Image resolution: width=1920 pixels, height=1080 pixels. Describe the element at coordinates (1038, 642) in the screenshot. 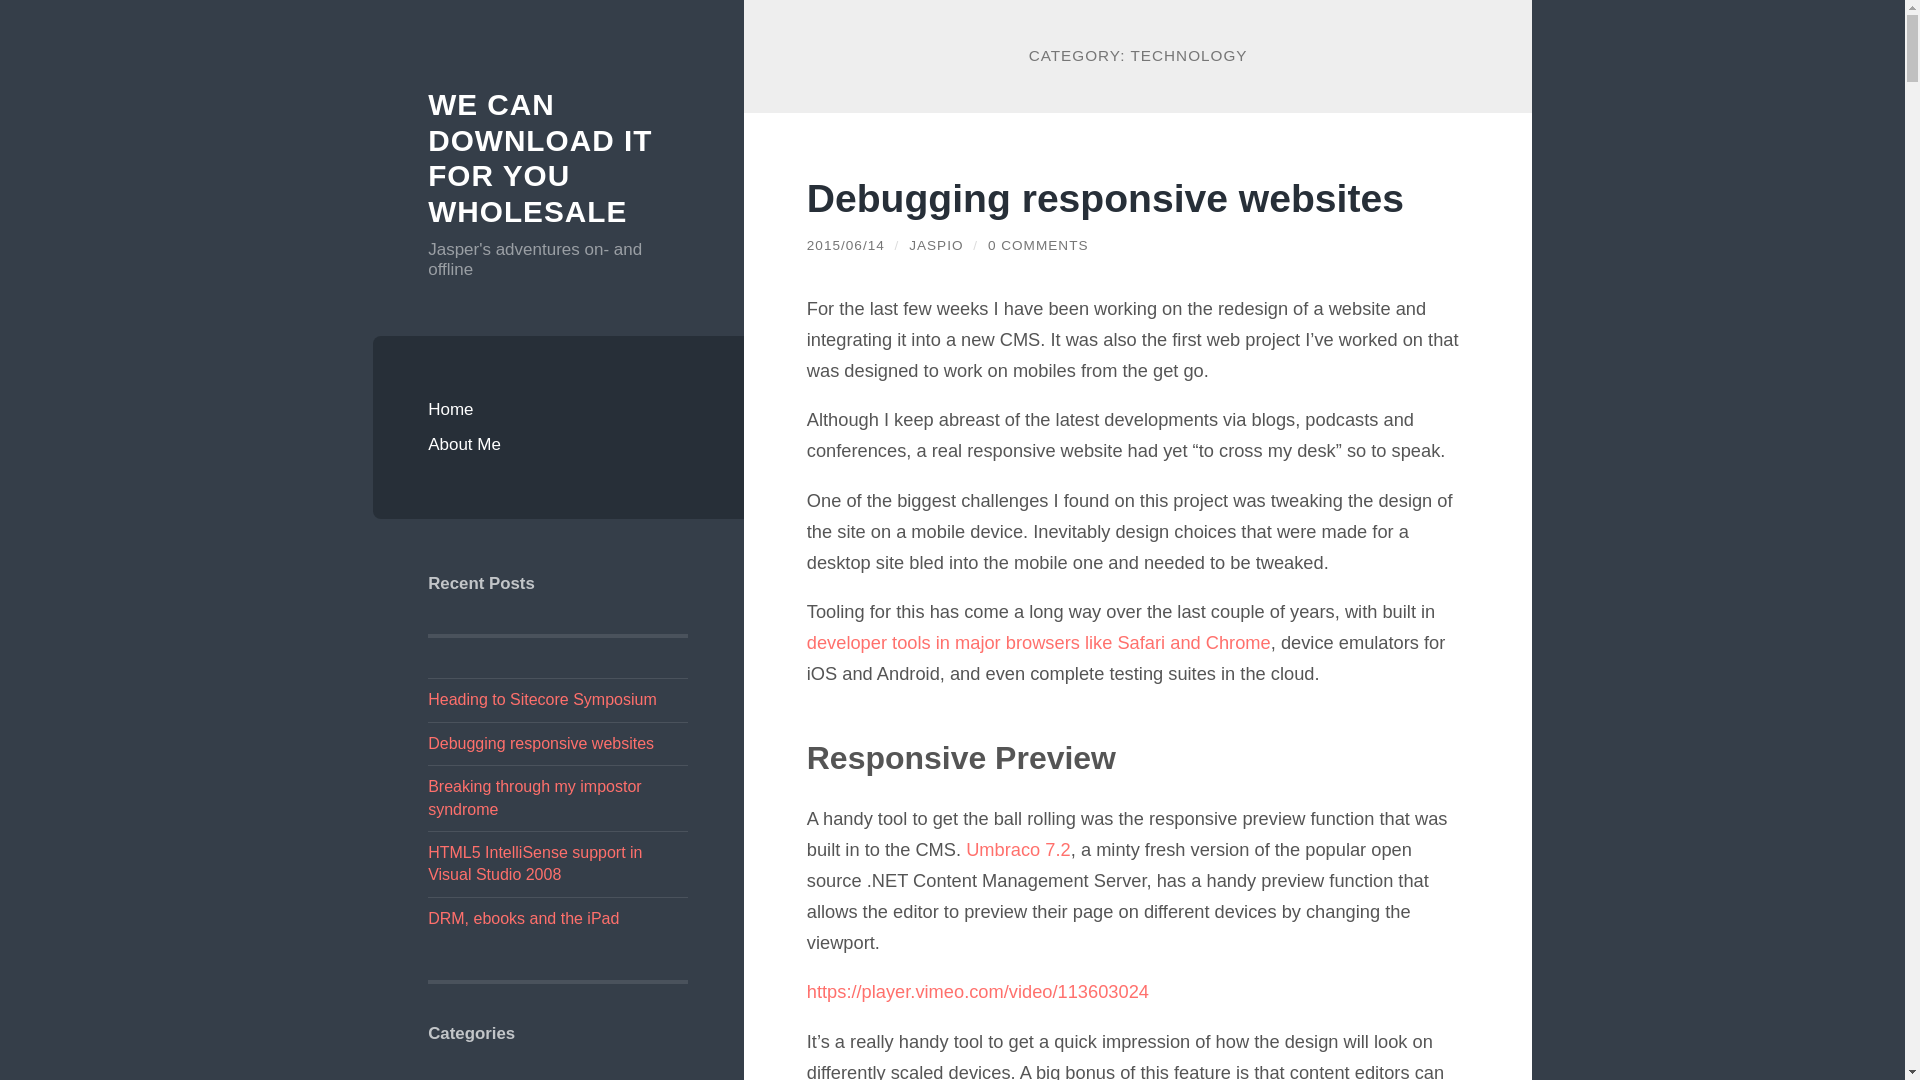

I see `developer tools in major browsers like Safari and Chrome` at that location.